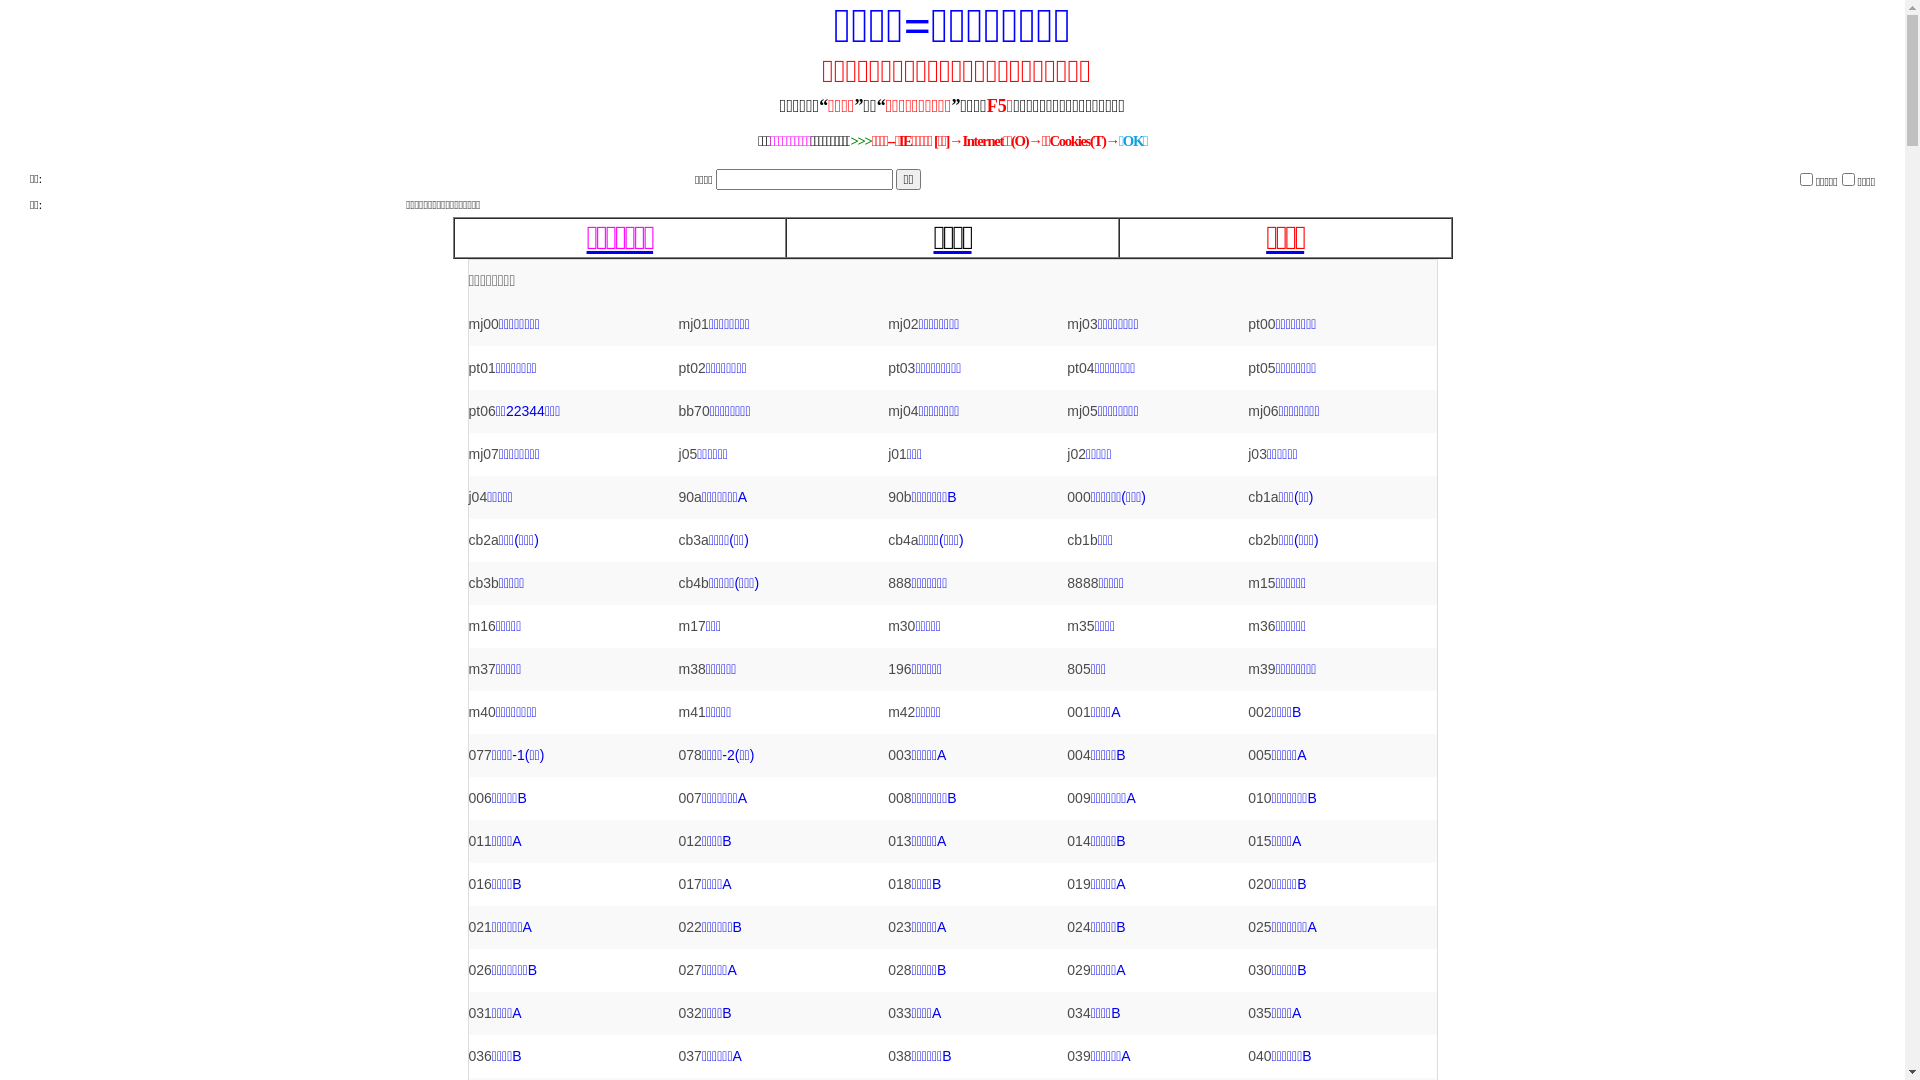  I want to click on 023, so click(900, 927).